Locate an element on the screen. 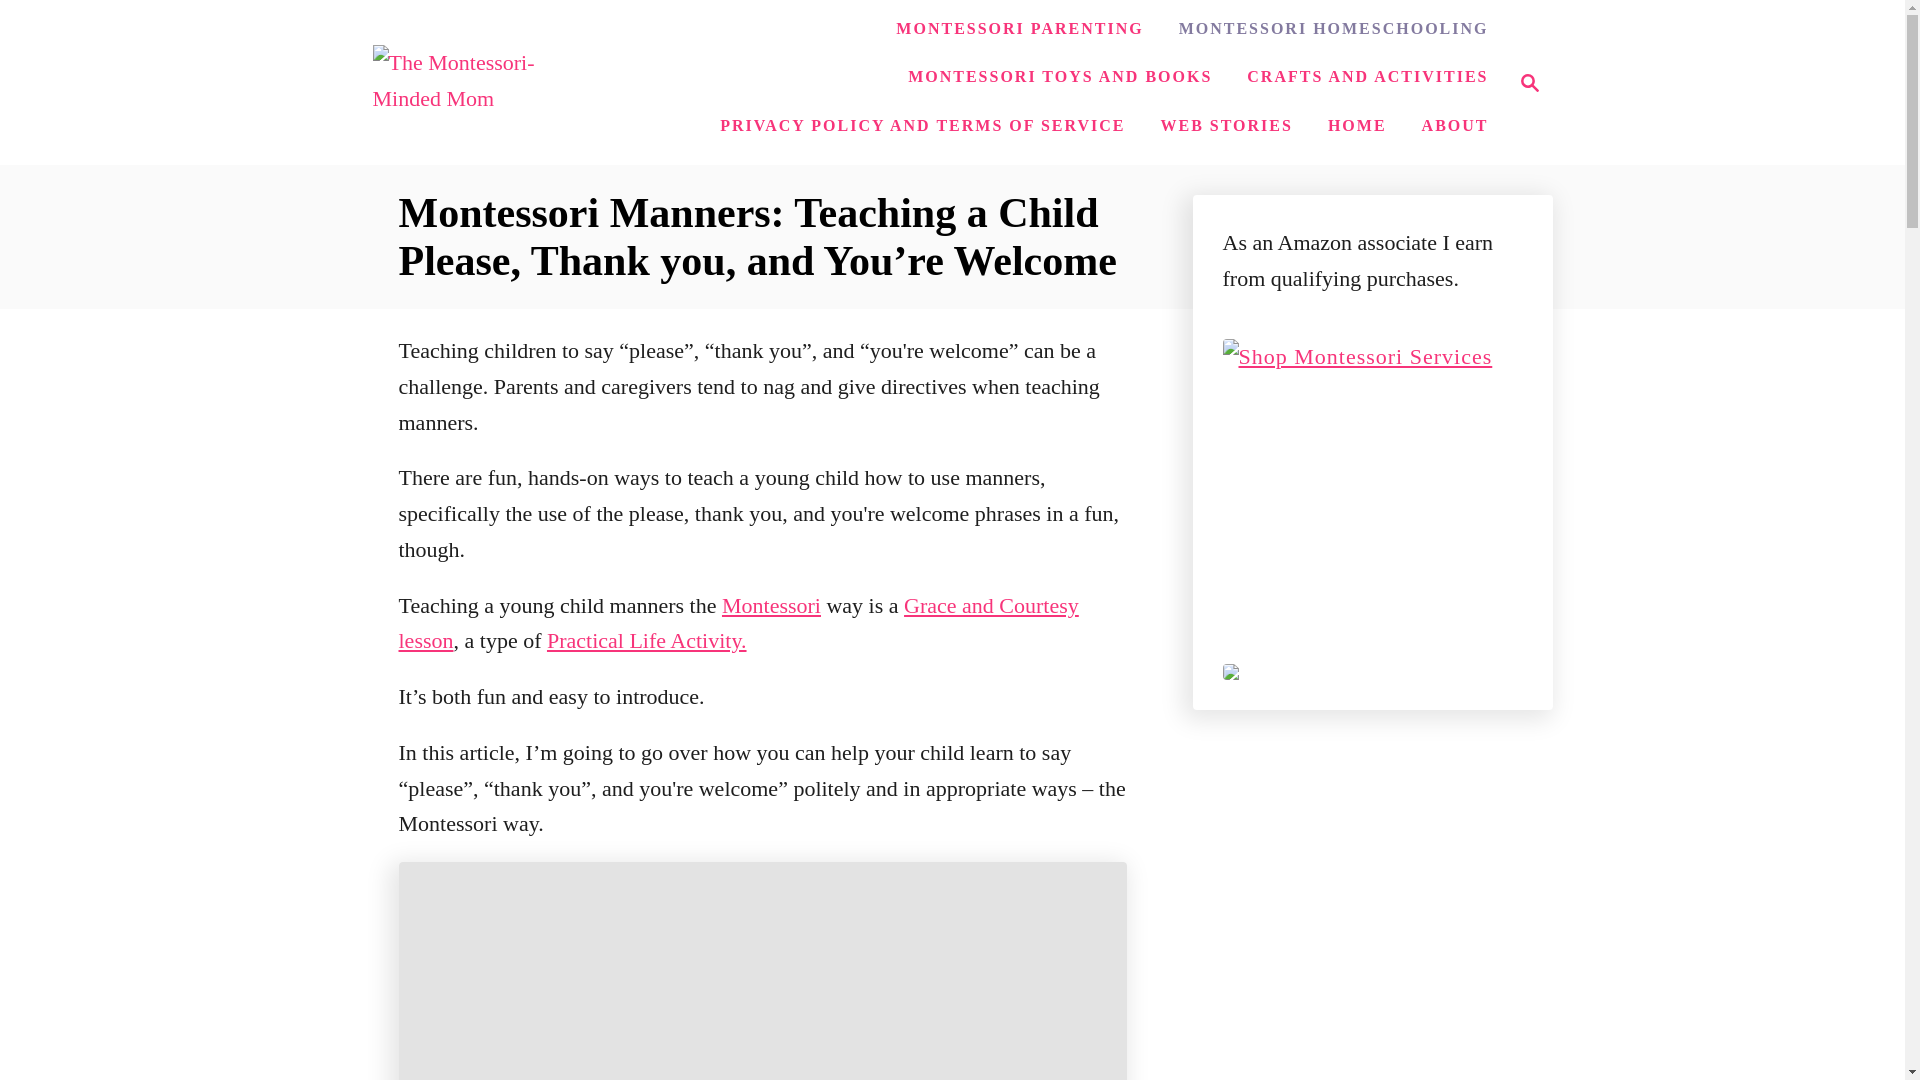  HOME is located at coordinates (771, 604).